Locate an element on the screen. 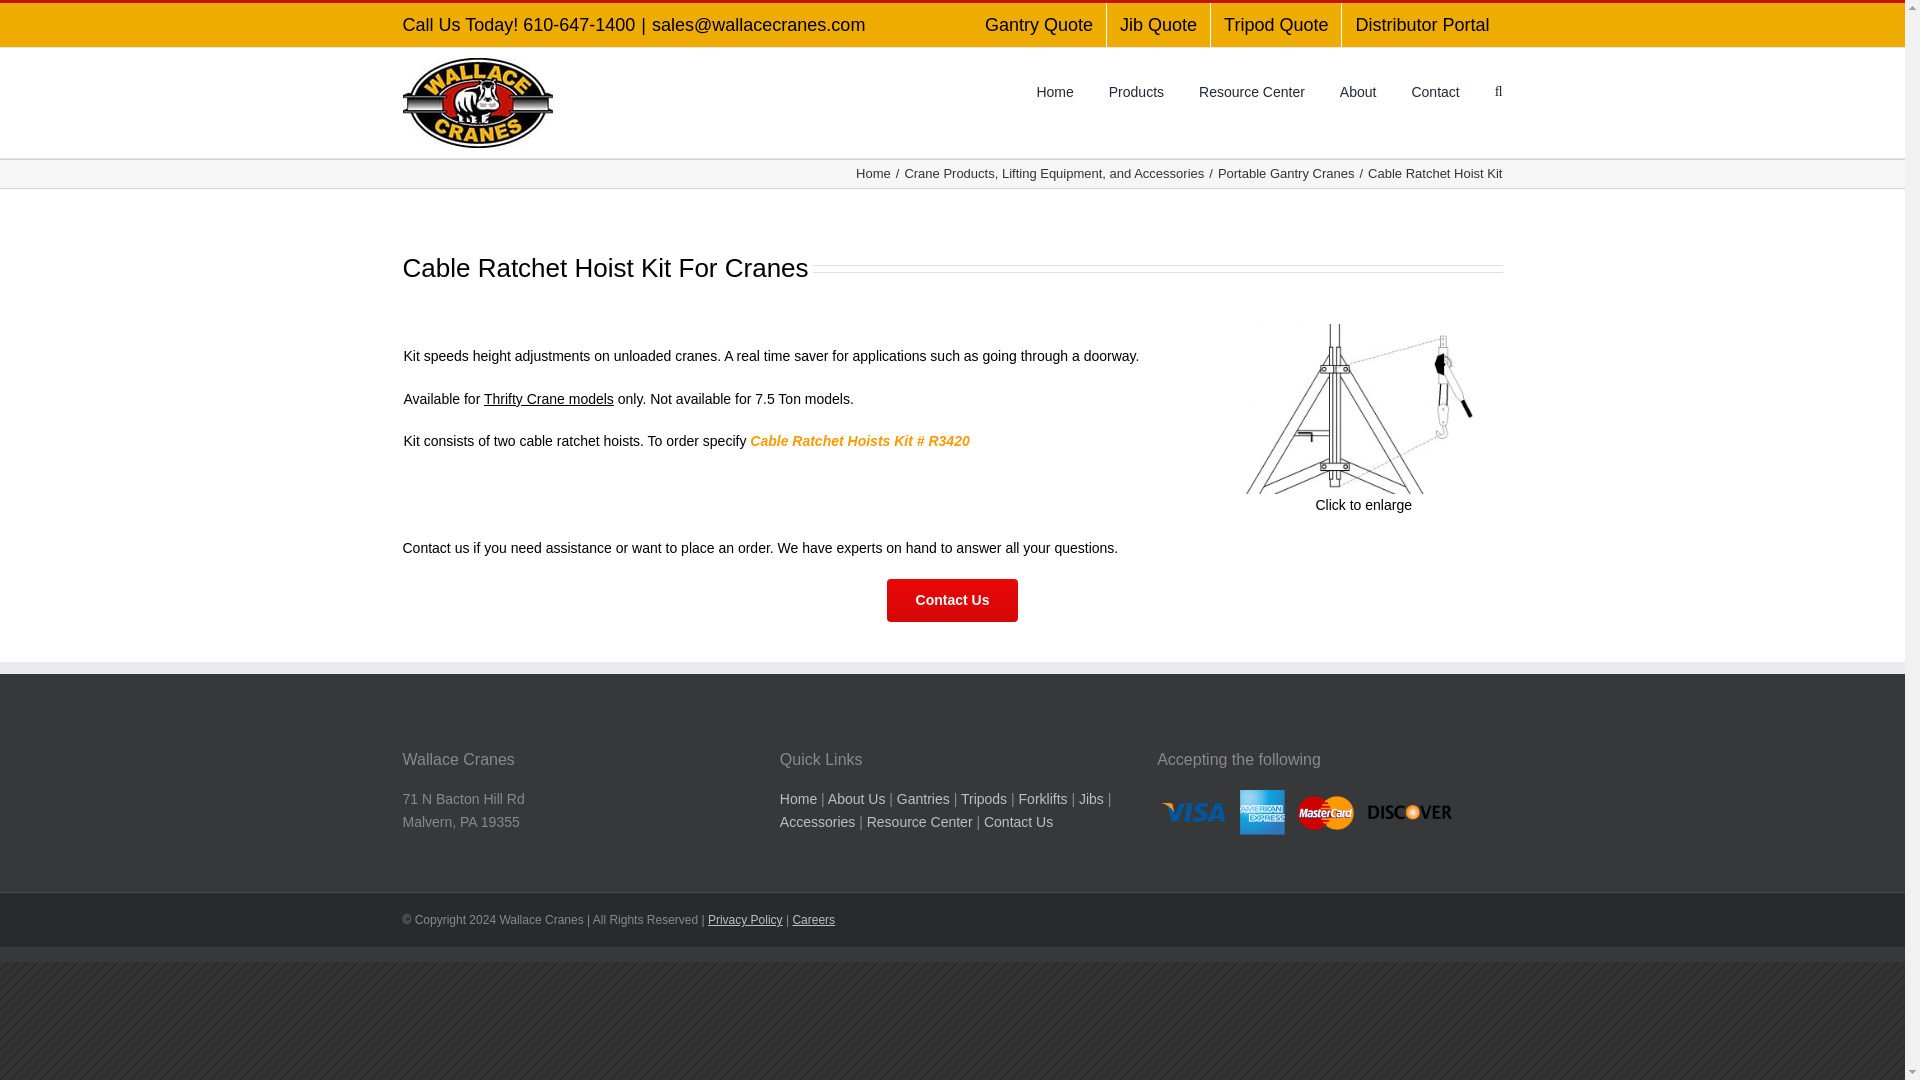 The width and height of the screenshot is (1920, 1080). 610-647-1400 is located at coordinates (578, 24).